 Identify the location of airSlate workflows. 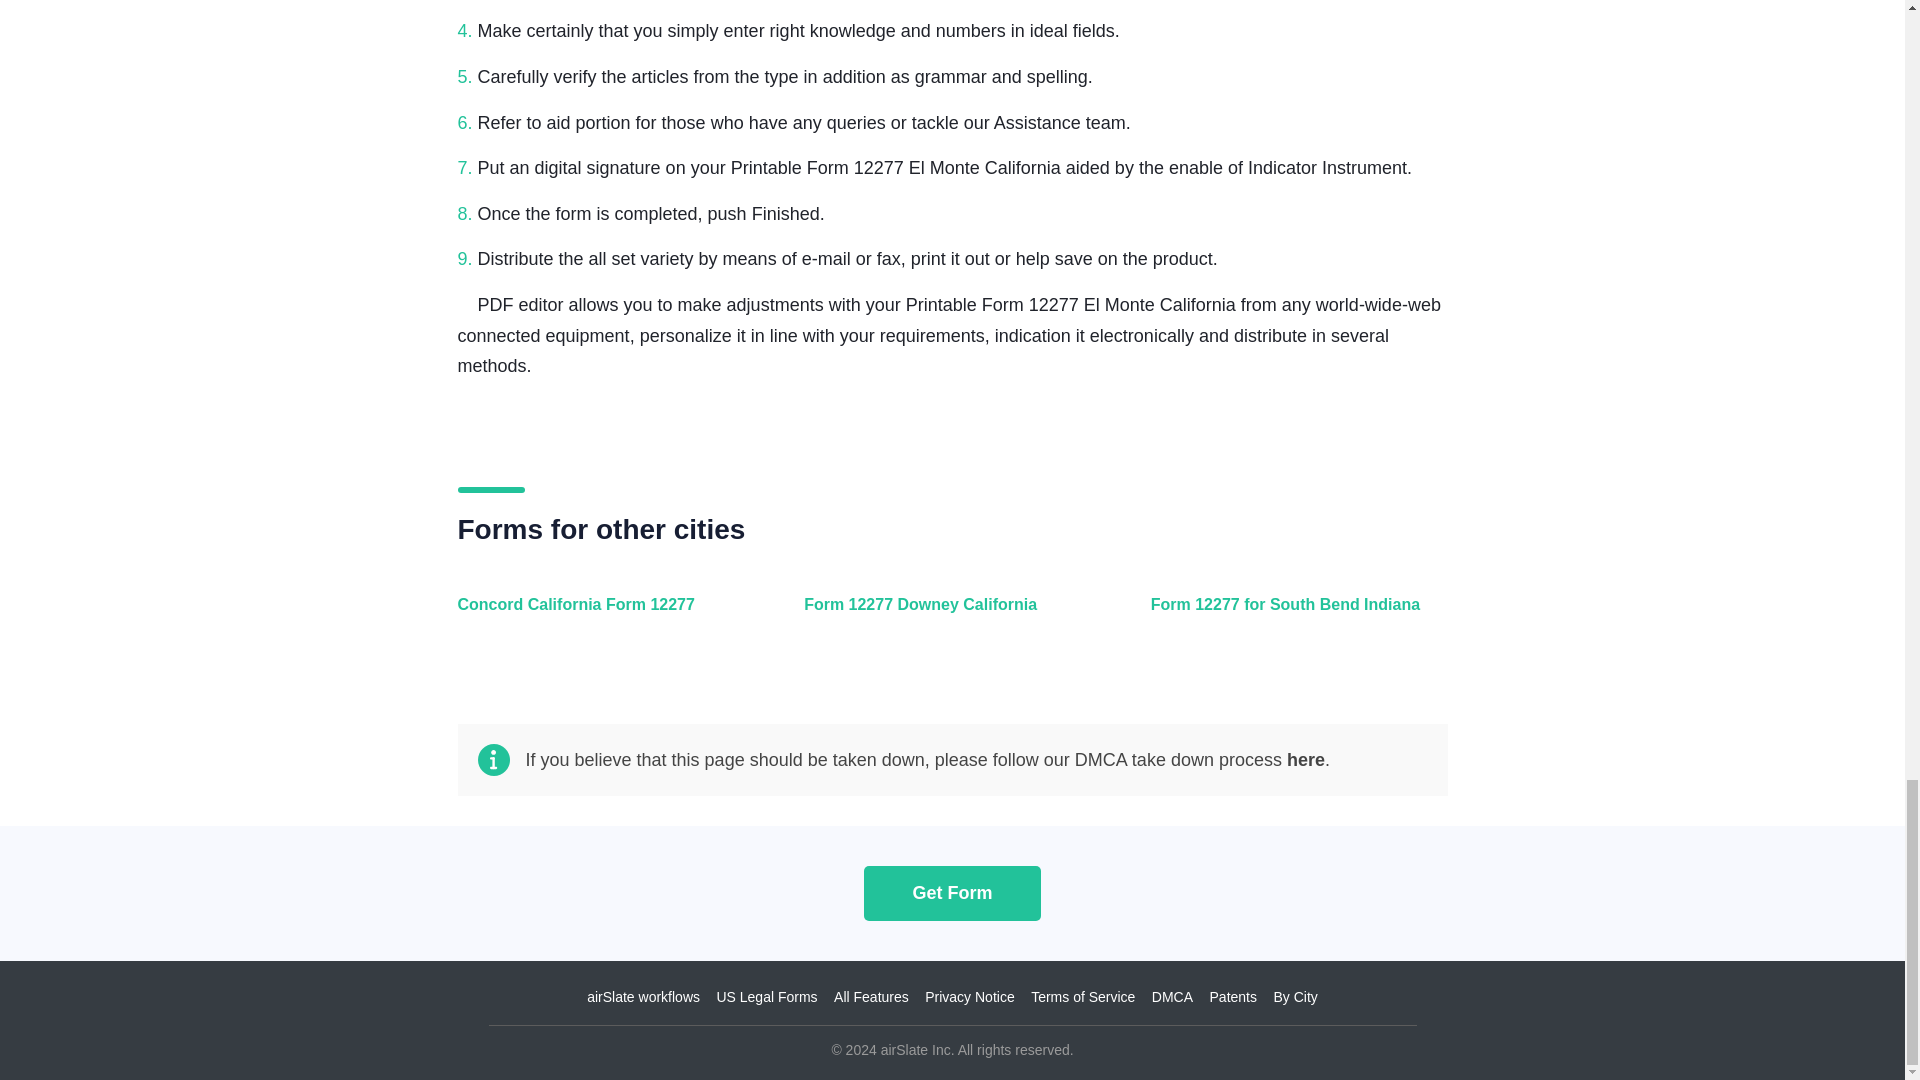
(644, 997).